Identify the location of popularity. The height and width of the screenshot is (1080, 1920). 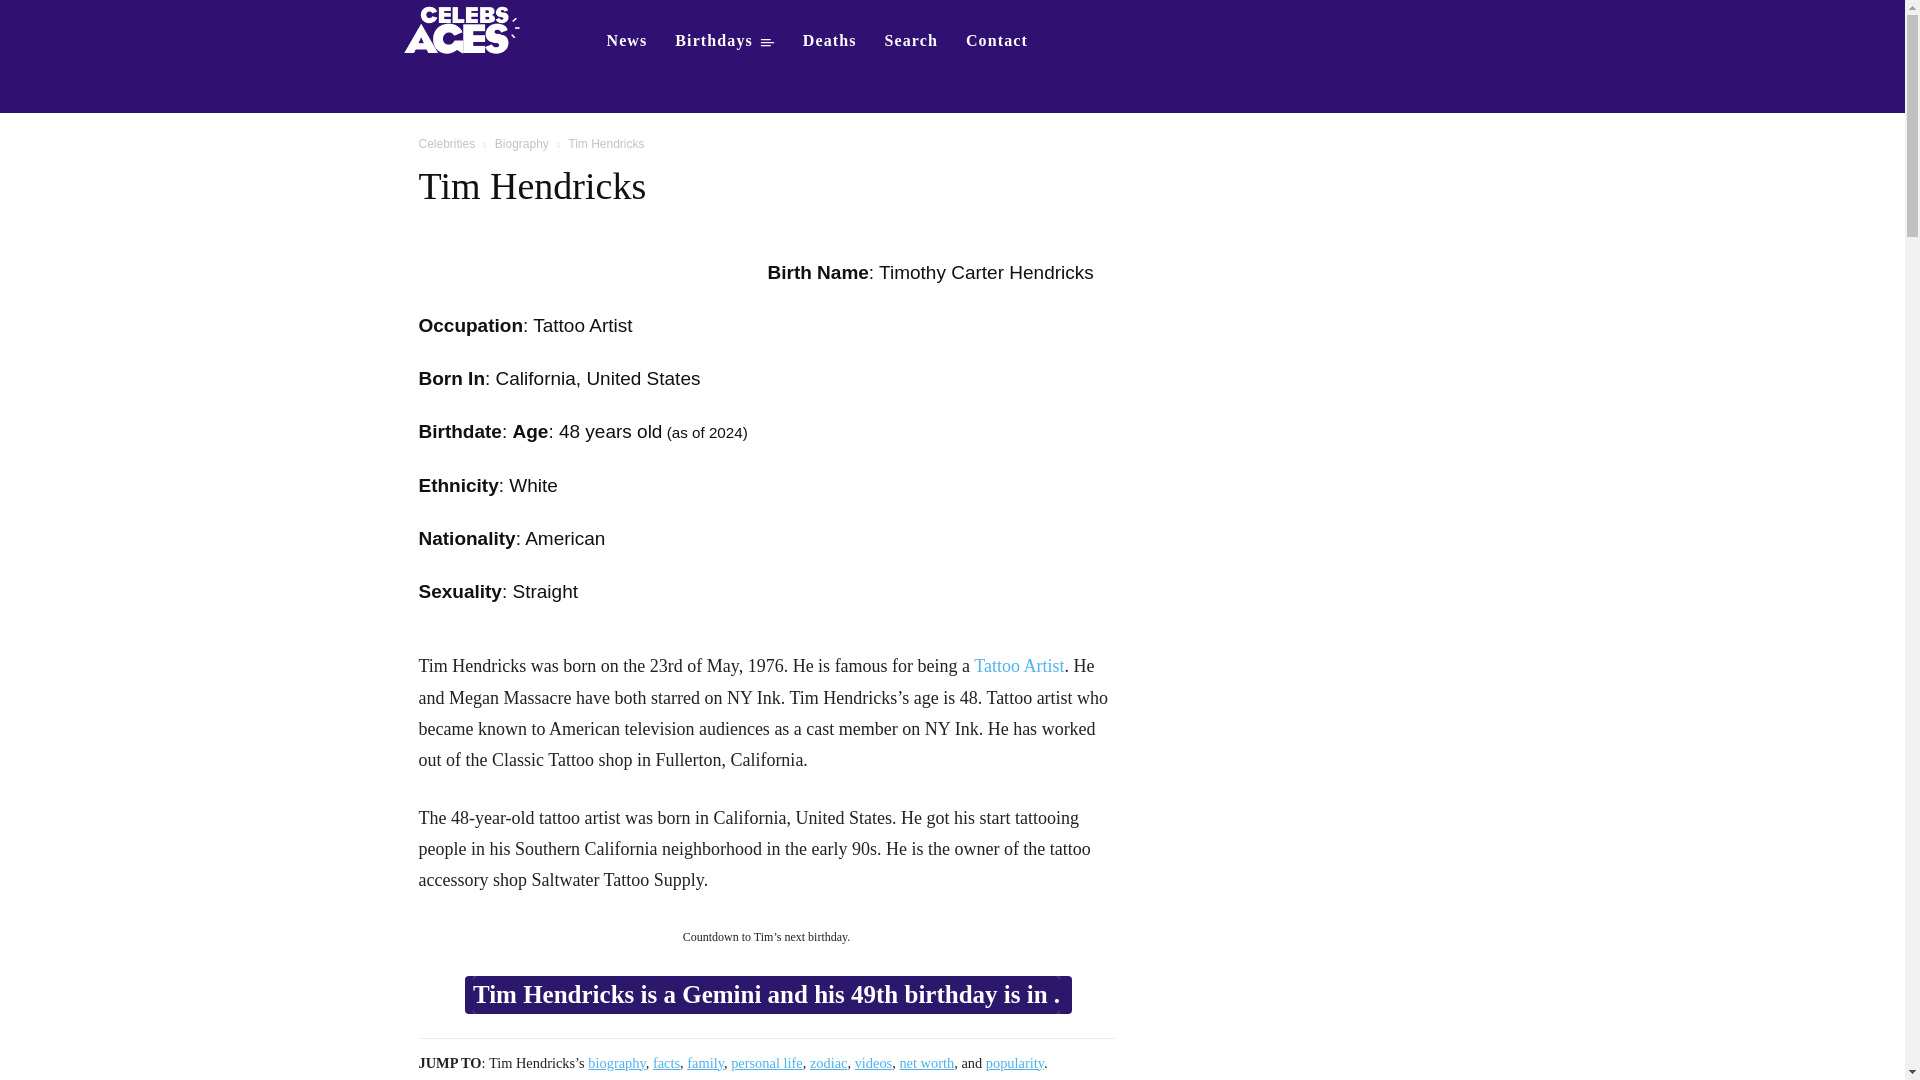
(1015, 1063).